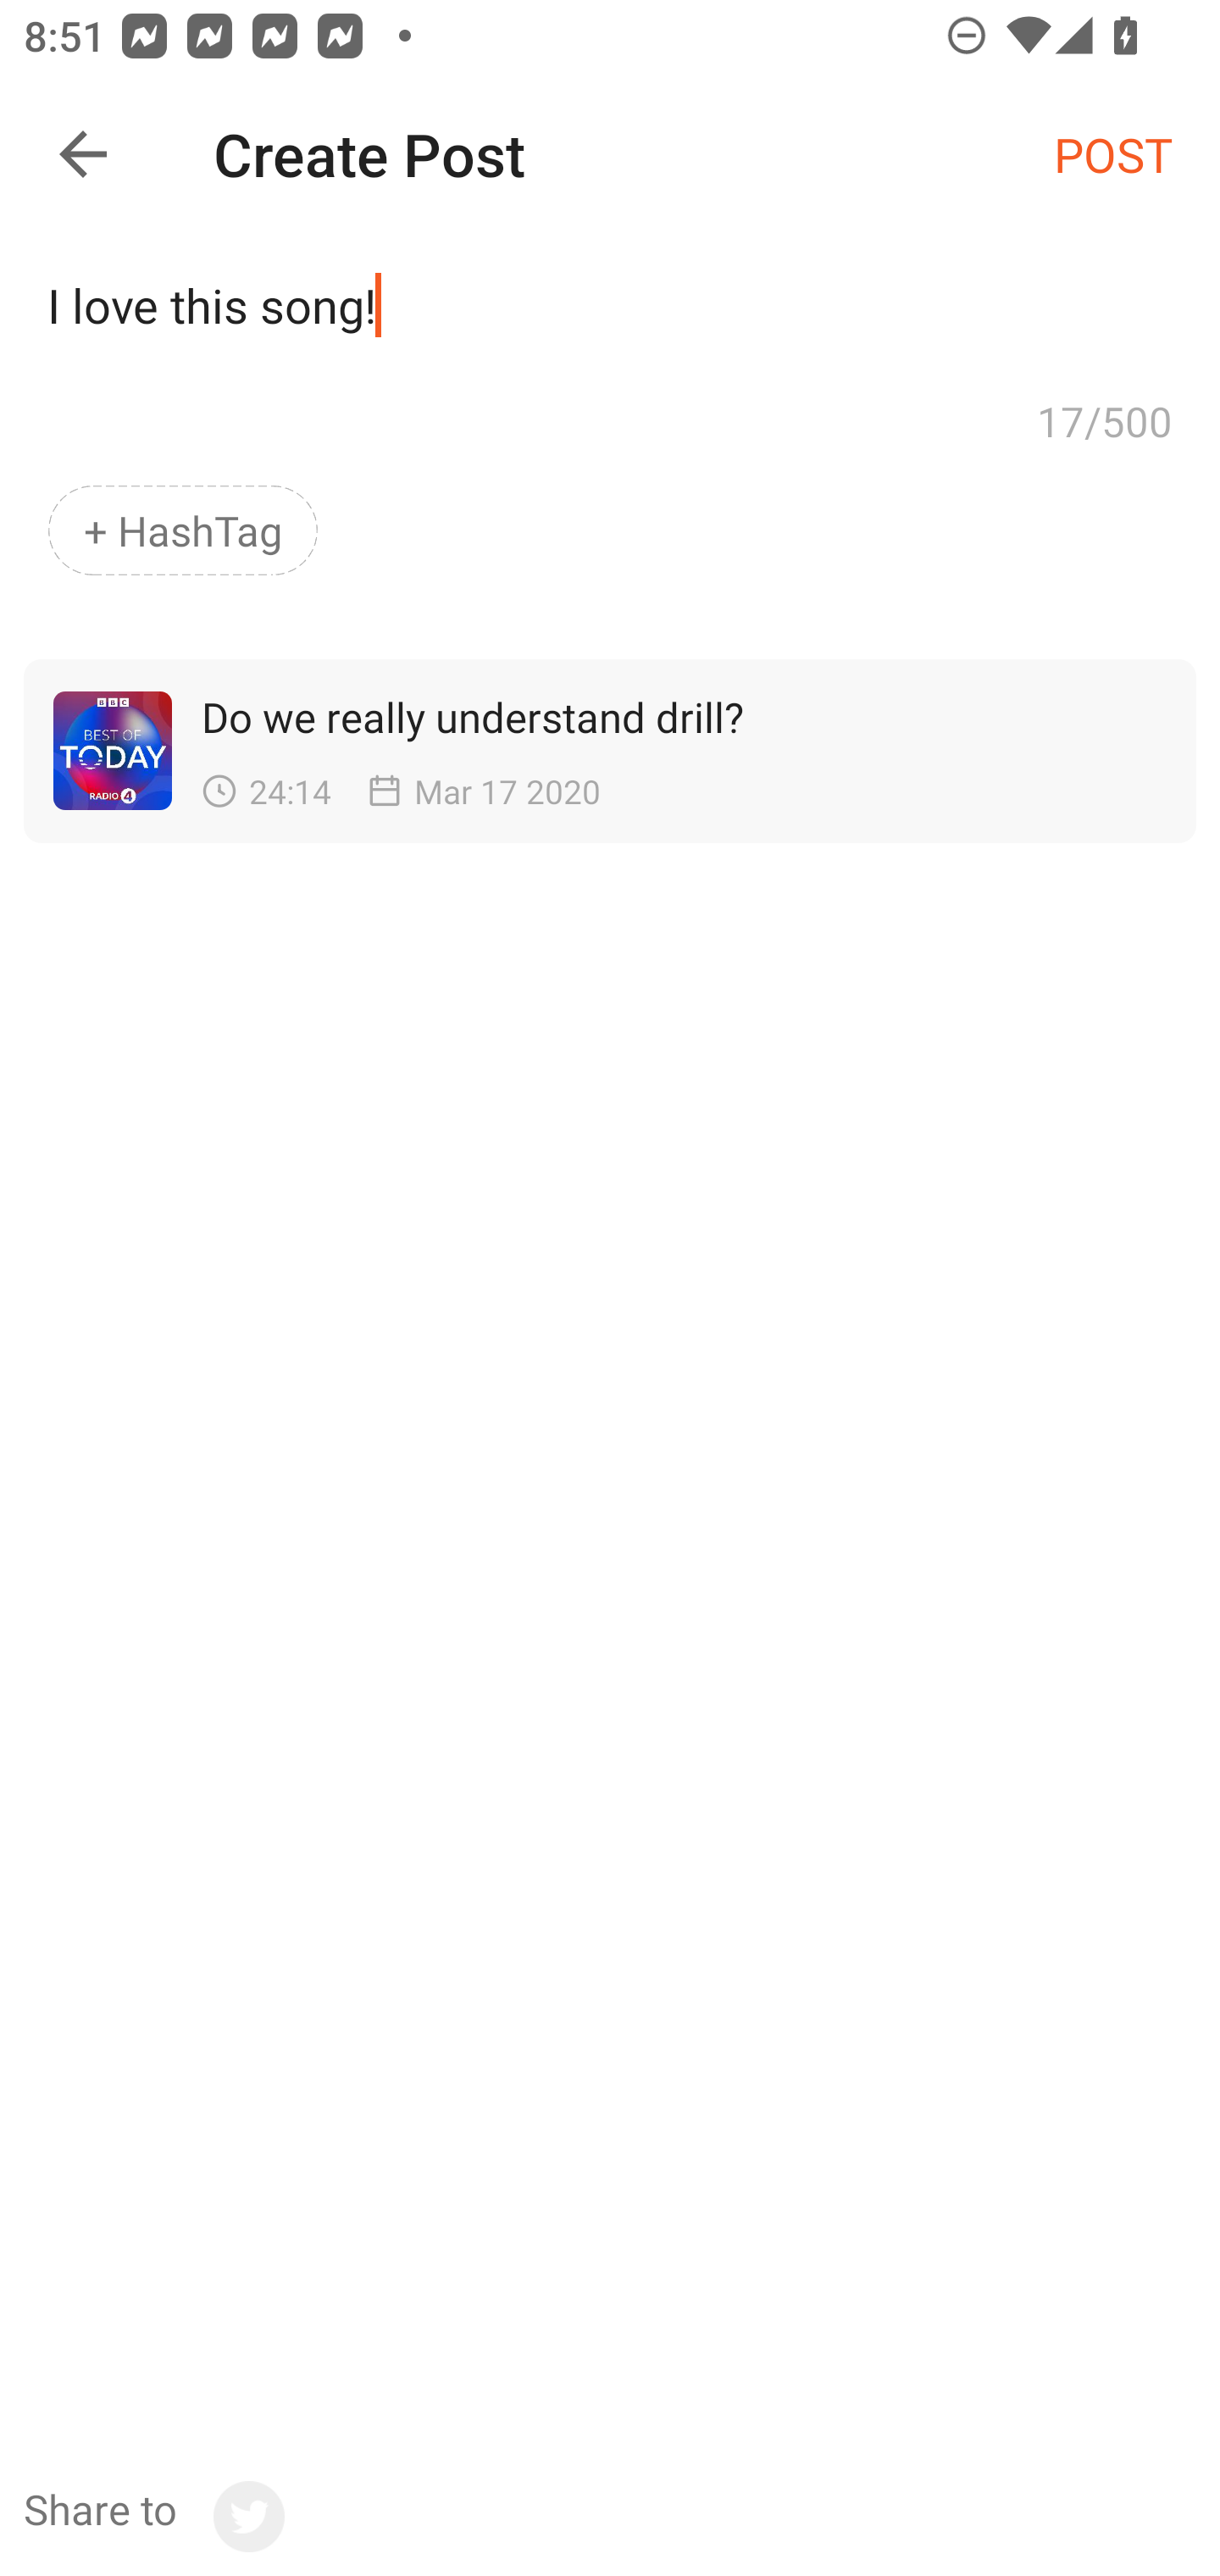  Describe the element at coordinates (83, 154) in the screenshot. I see `Navigate up` at that location.